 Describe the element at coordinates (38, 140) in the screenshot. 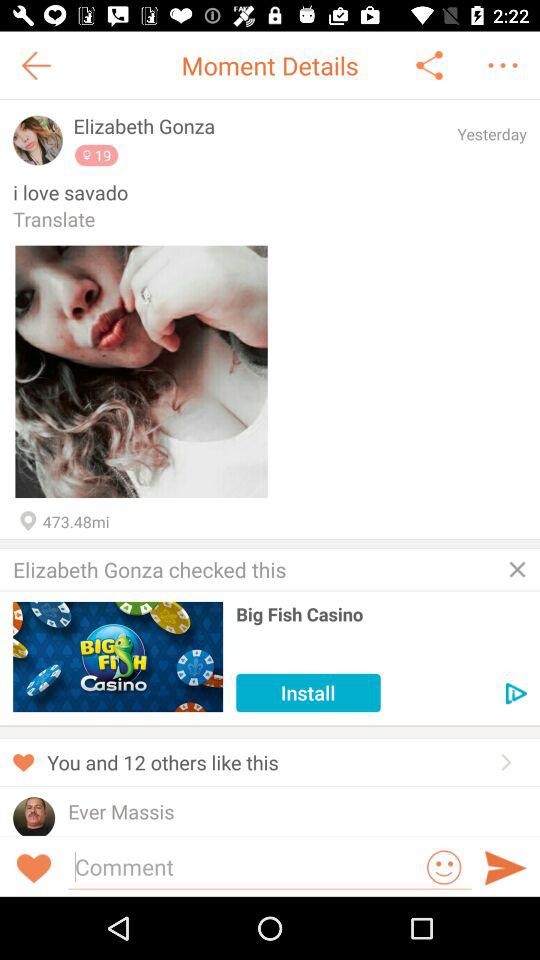

I see `profile identification` at that location.